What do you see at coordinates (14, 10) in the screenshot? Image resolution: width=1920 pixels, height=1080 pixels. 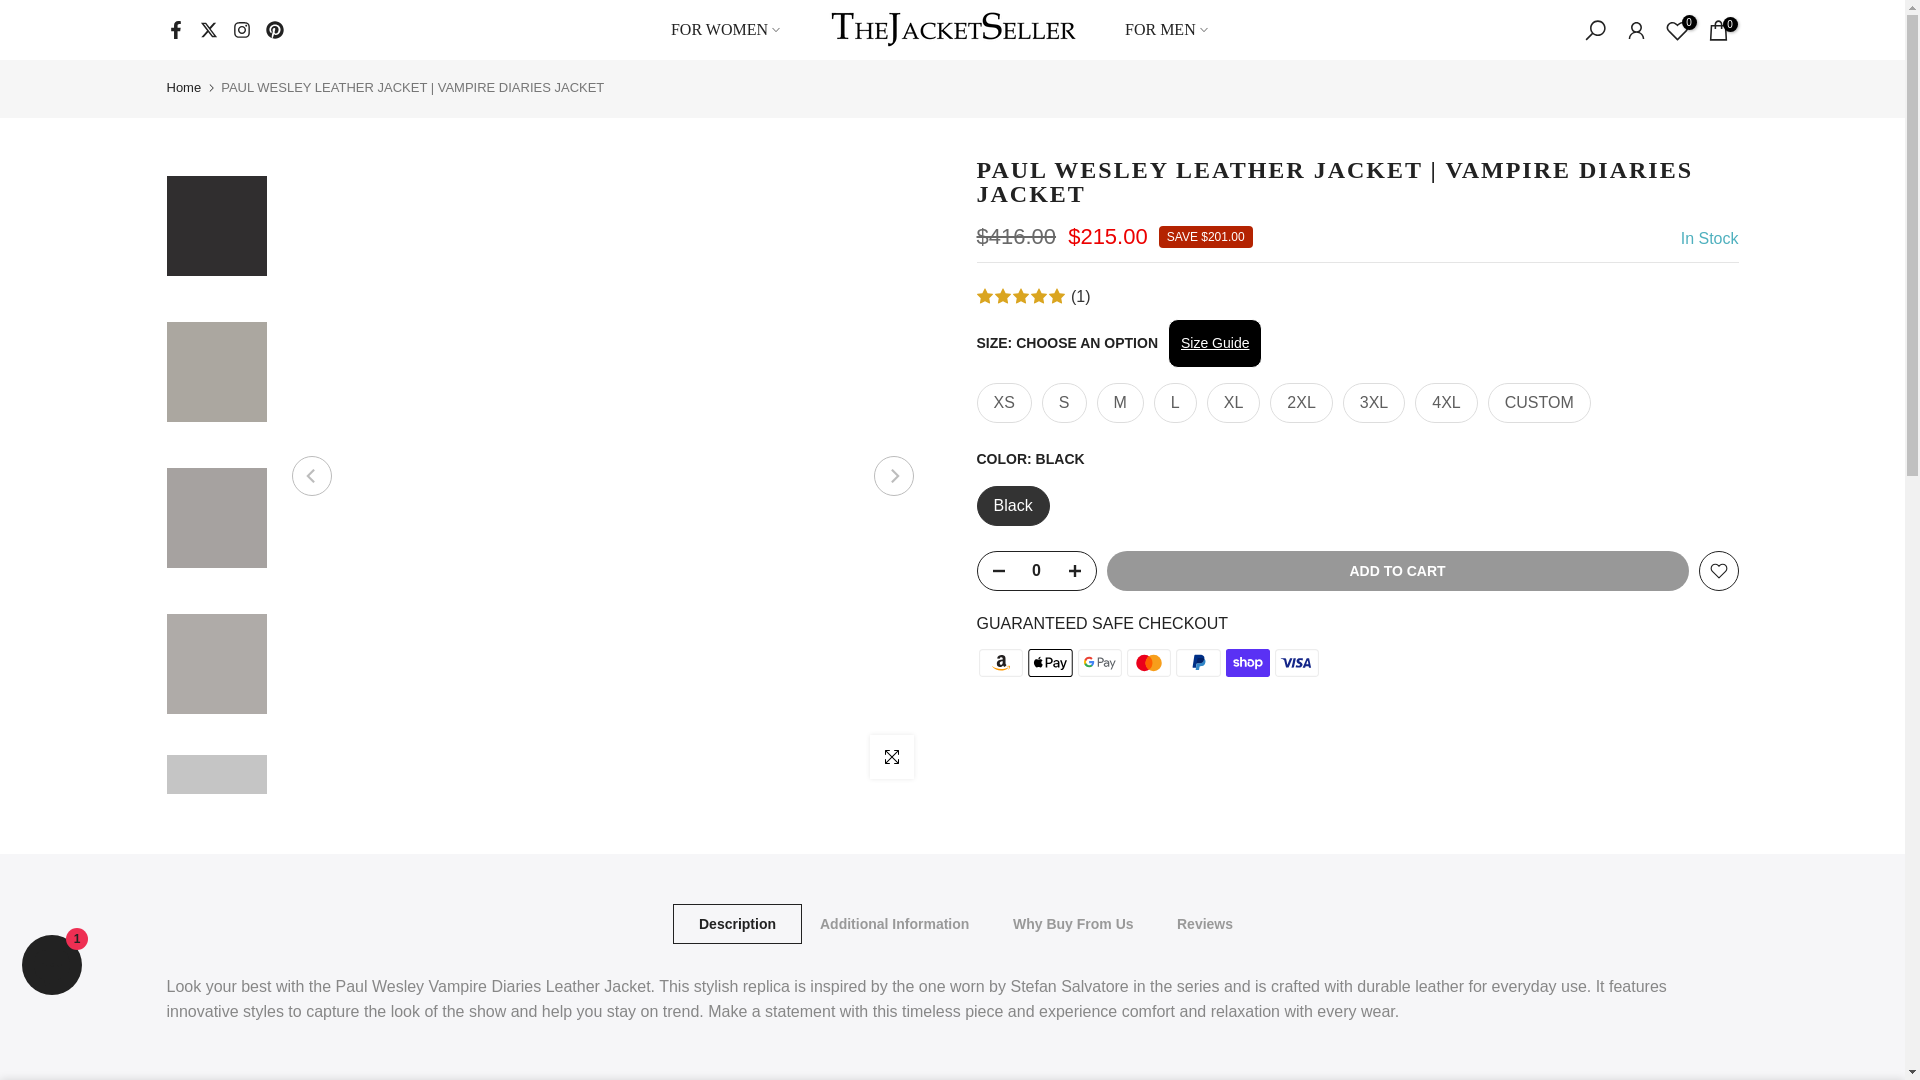 I see `Skip to content` at bounding box center [14, 10].